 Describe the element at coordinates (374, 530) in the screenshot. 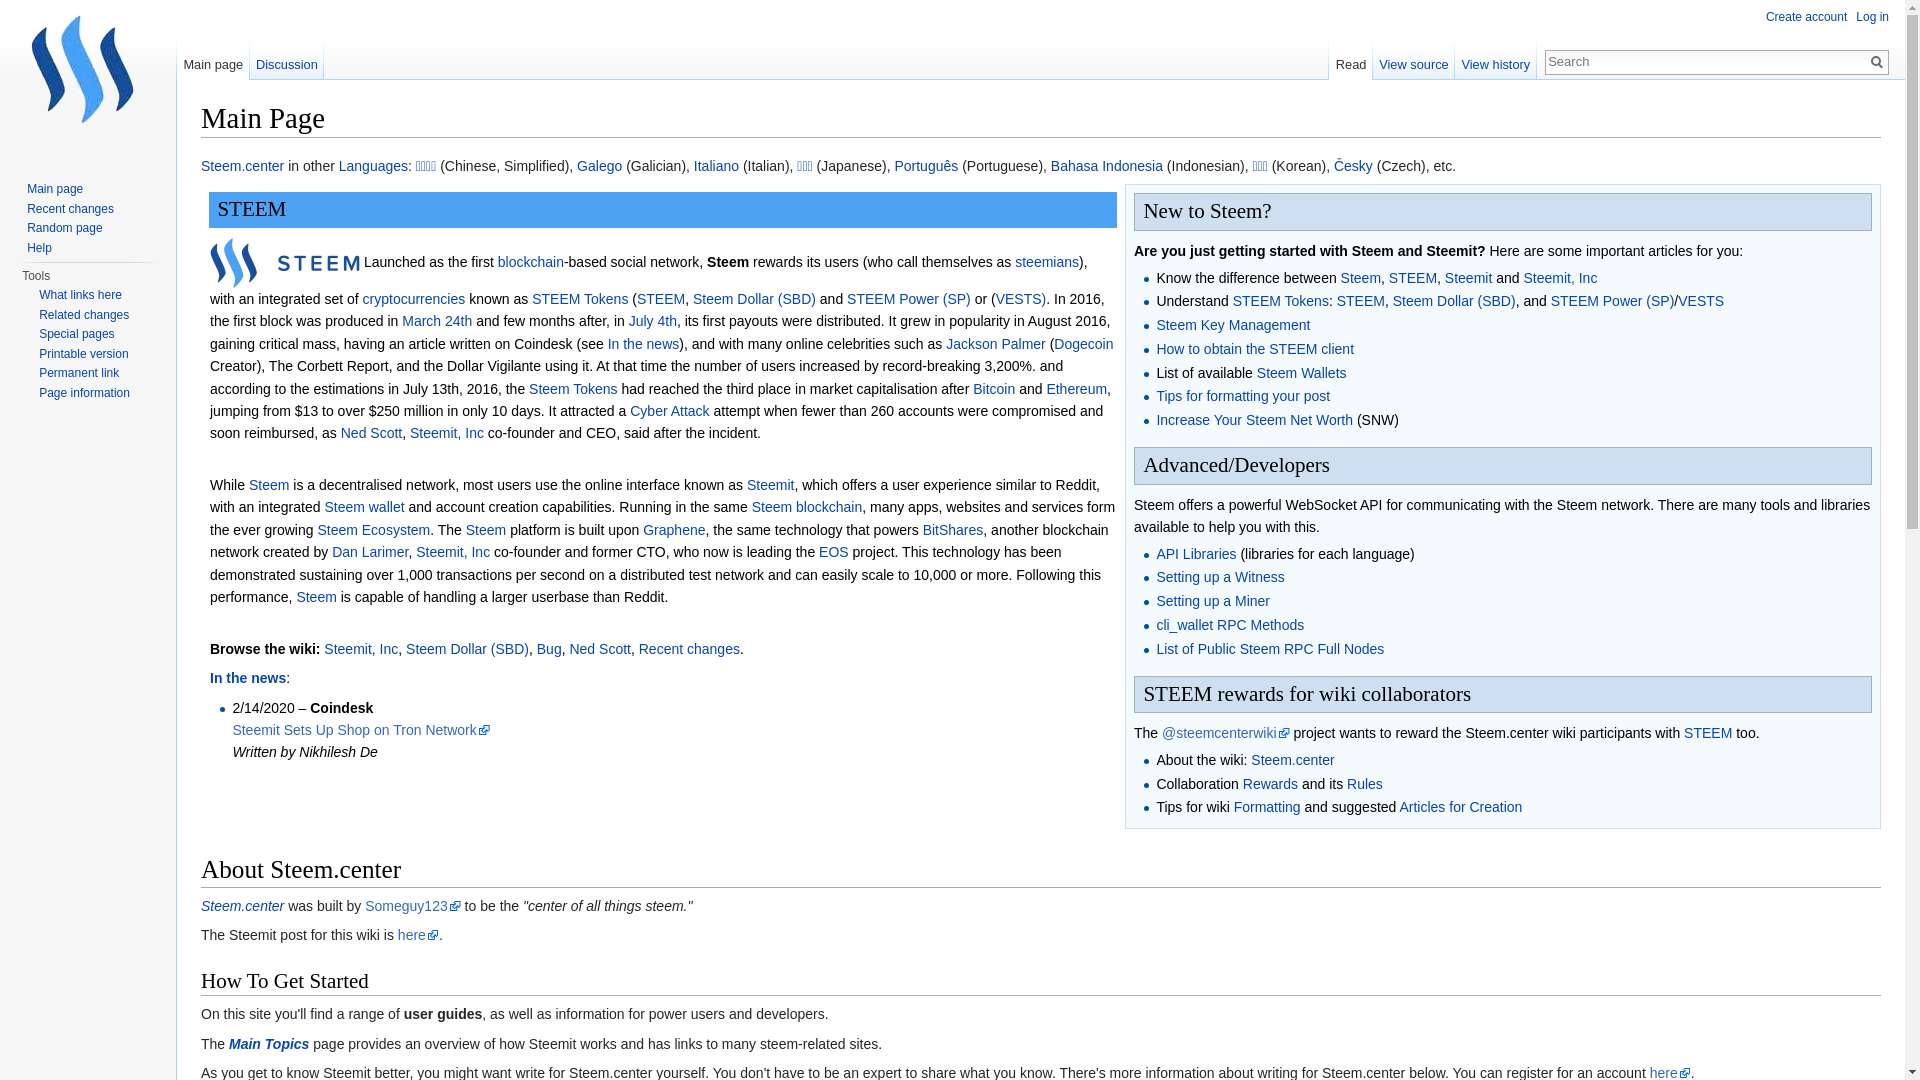

I see `Steem Ecosystem` at that location.